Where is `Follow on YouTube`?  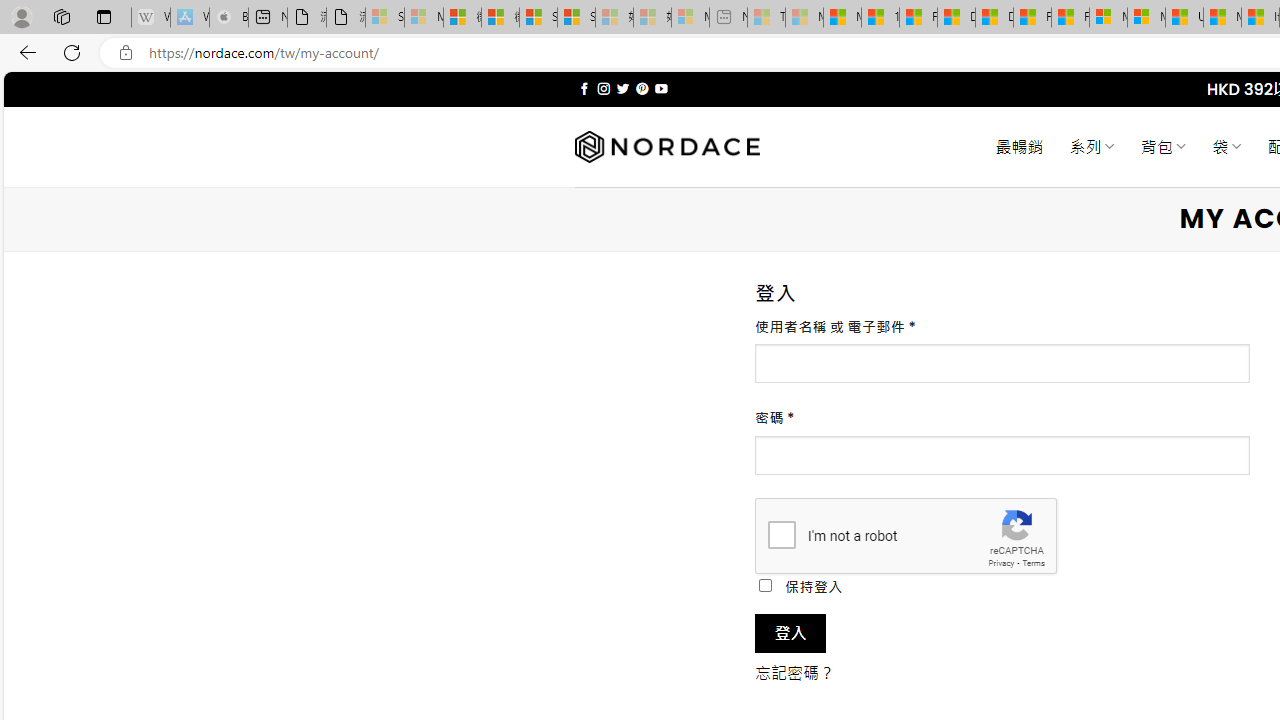 Follow on YouTube is located at coordinates (662, 88).